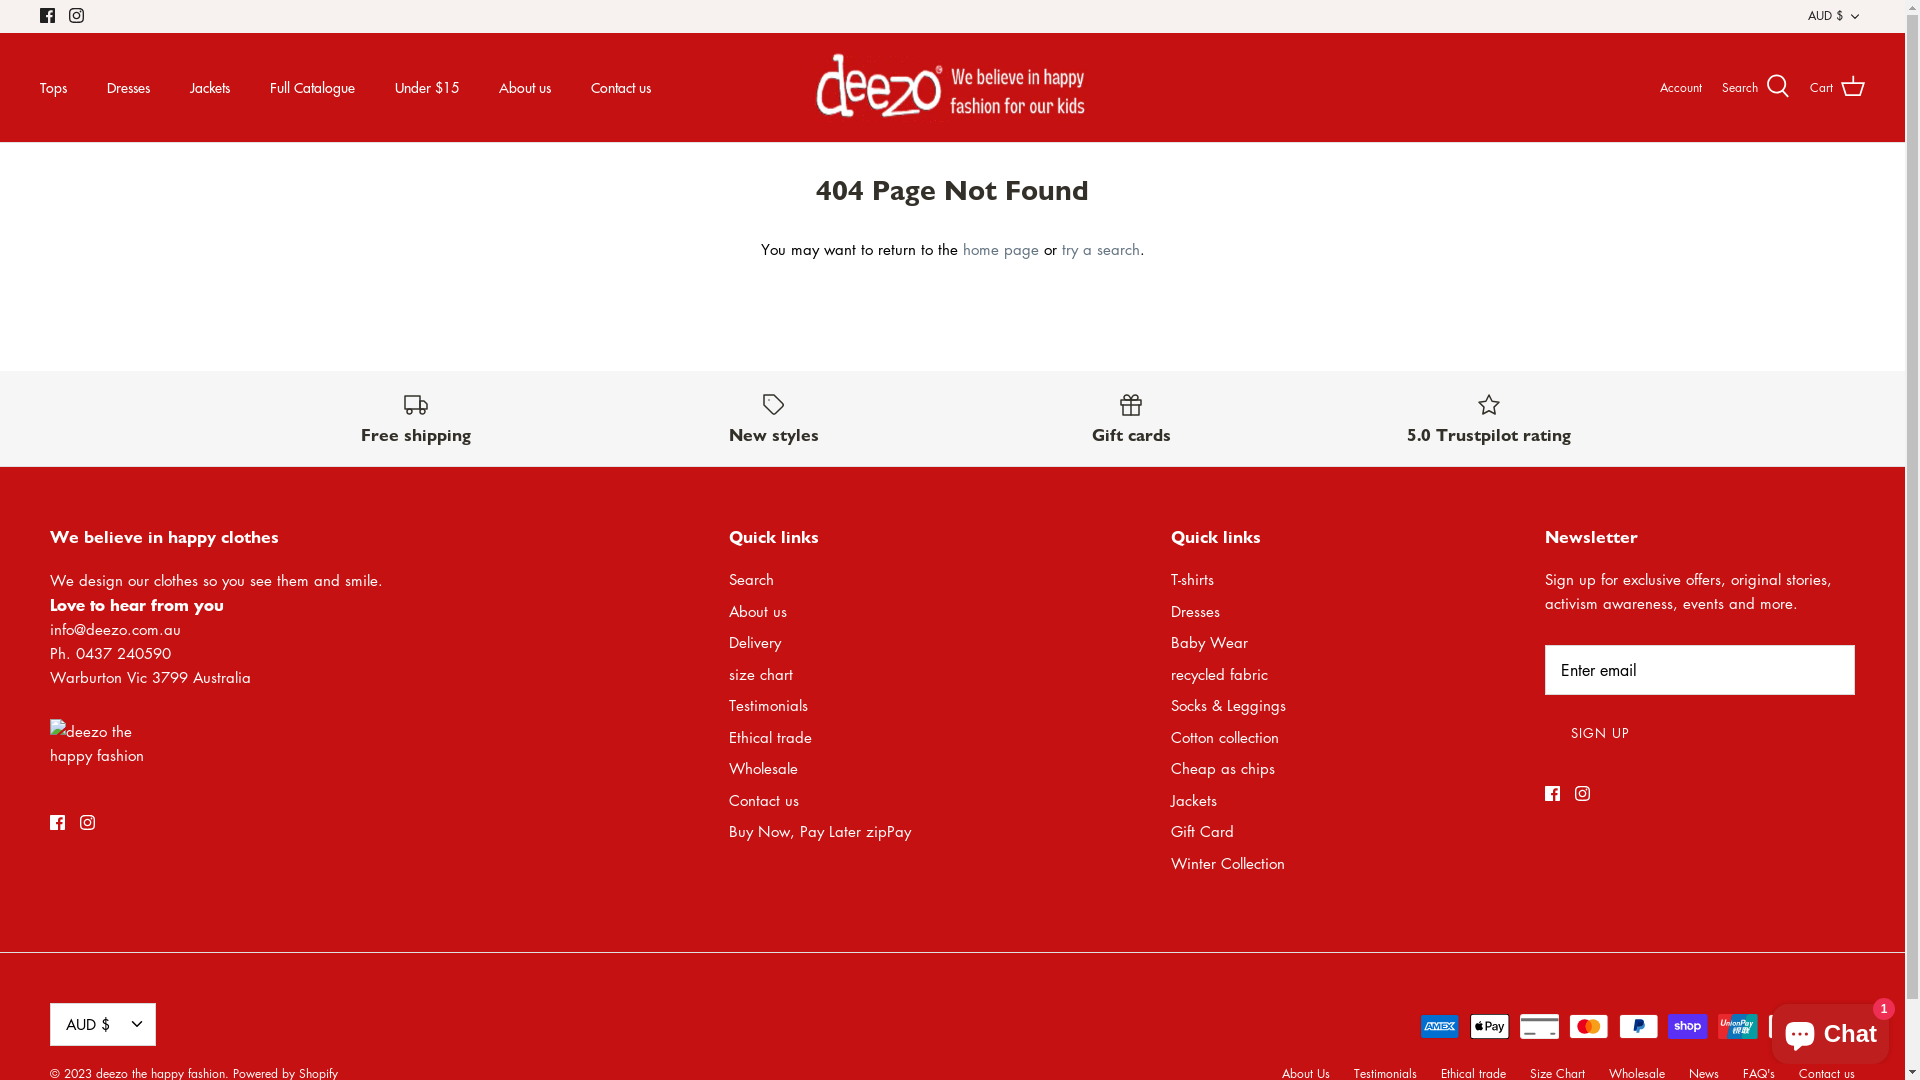 The height and width of the screenshot is (1080, 1920). What do you see at coordinates (1223, 768) in the screenshot?
I see `Cheap as chips` at bounding box center [1223, 768].